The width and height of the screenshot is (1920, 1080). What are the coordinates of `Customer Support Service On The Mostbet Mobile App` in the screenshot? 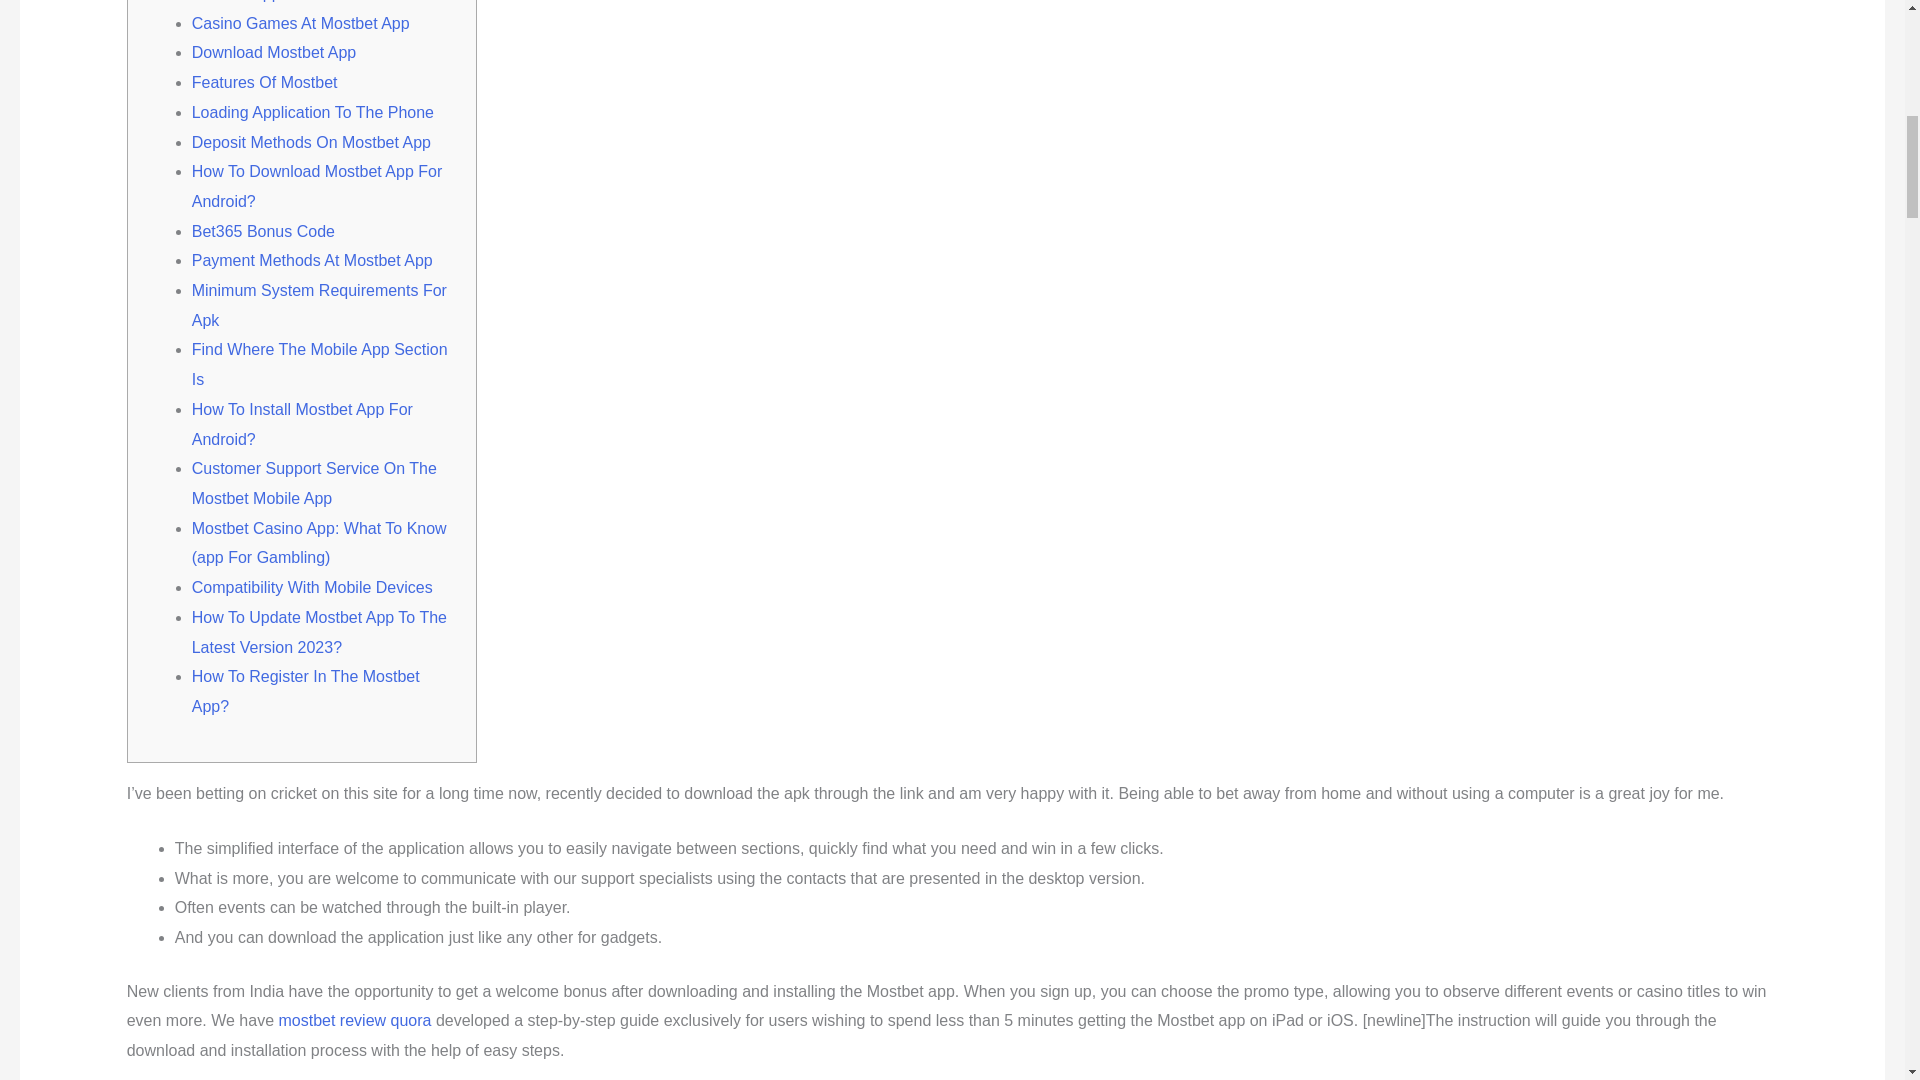 It's located at (314, 483).